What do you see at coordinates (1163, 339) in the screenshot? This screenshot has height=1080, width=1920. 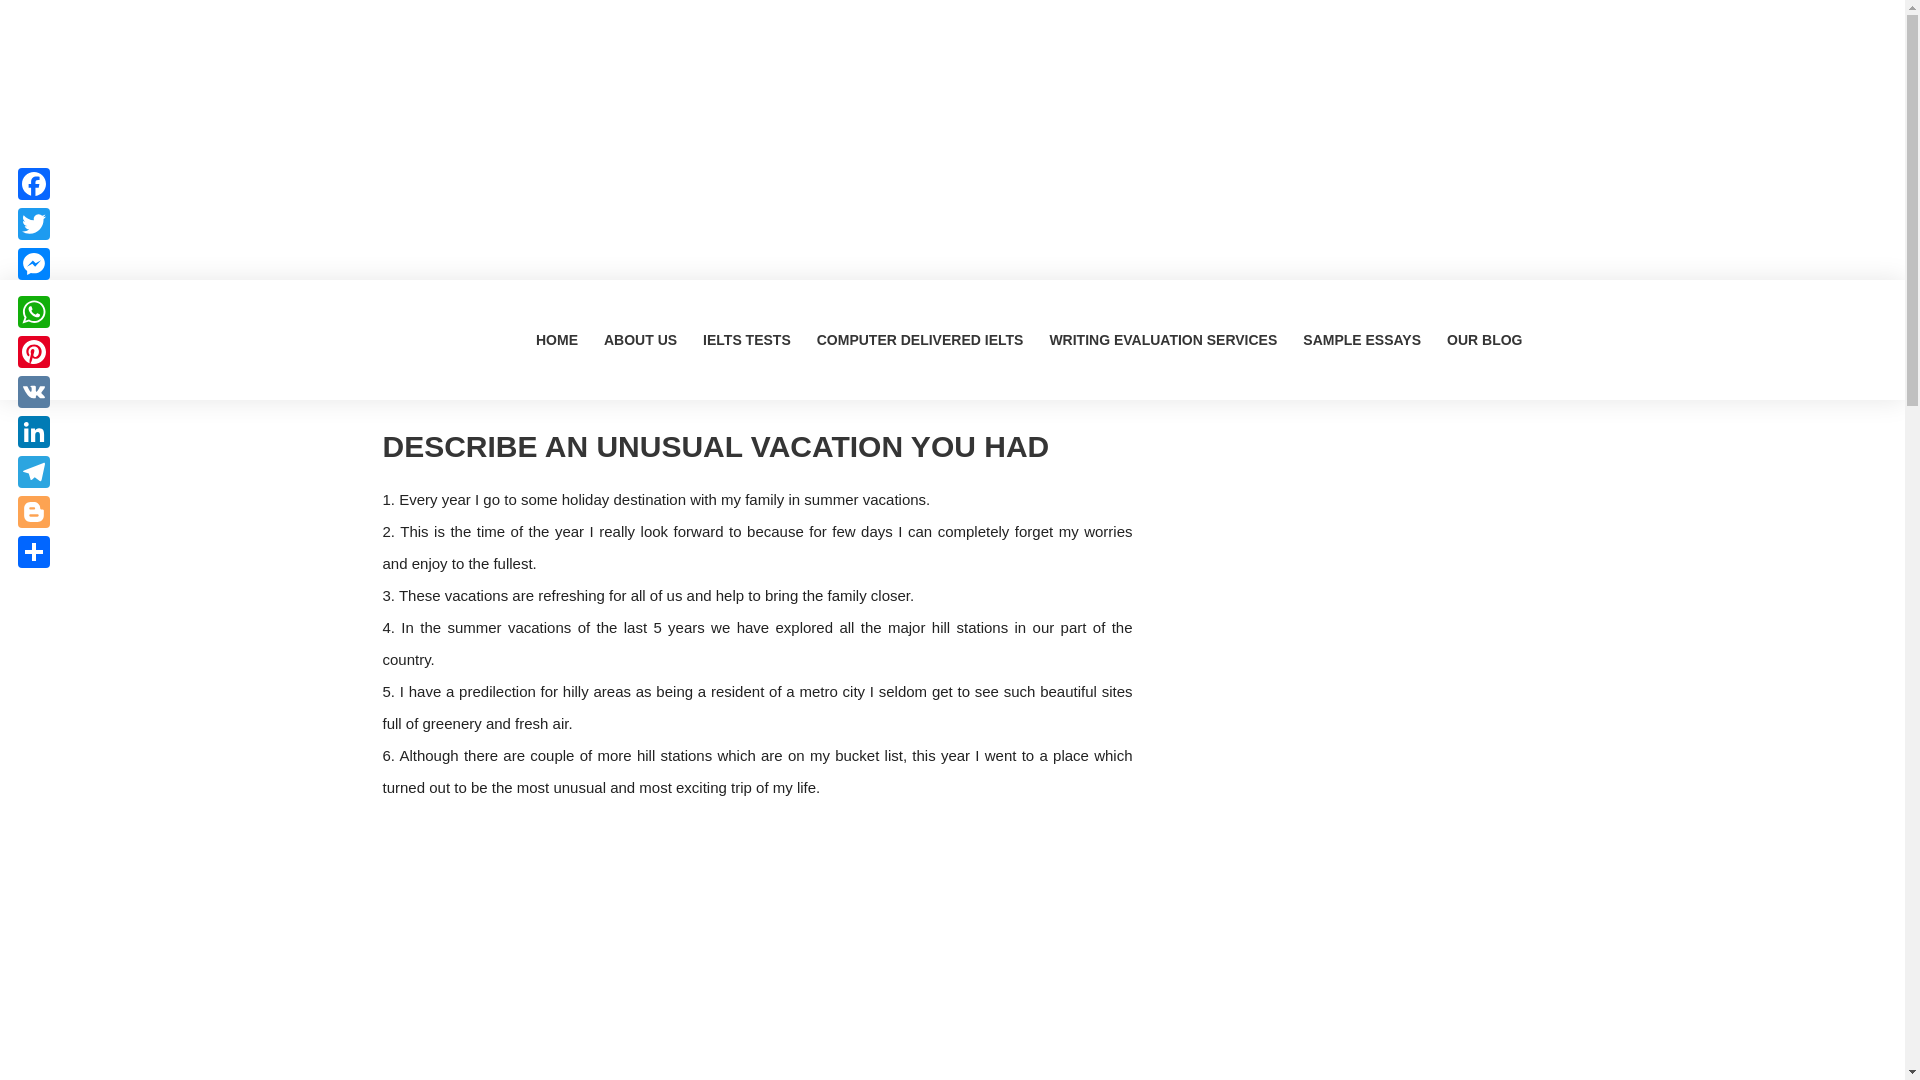 I see `WRITING EVALUATION SERVICES` at bounding box center [1163, 339].